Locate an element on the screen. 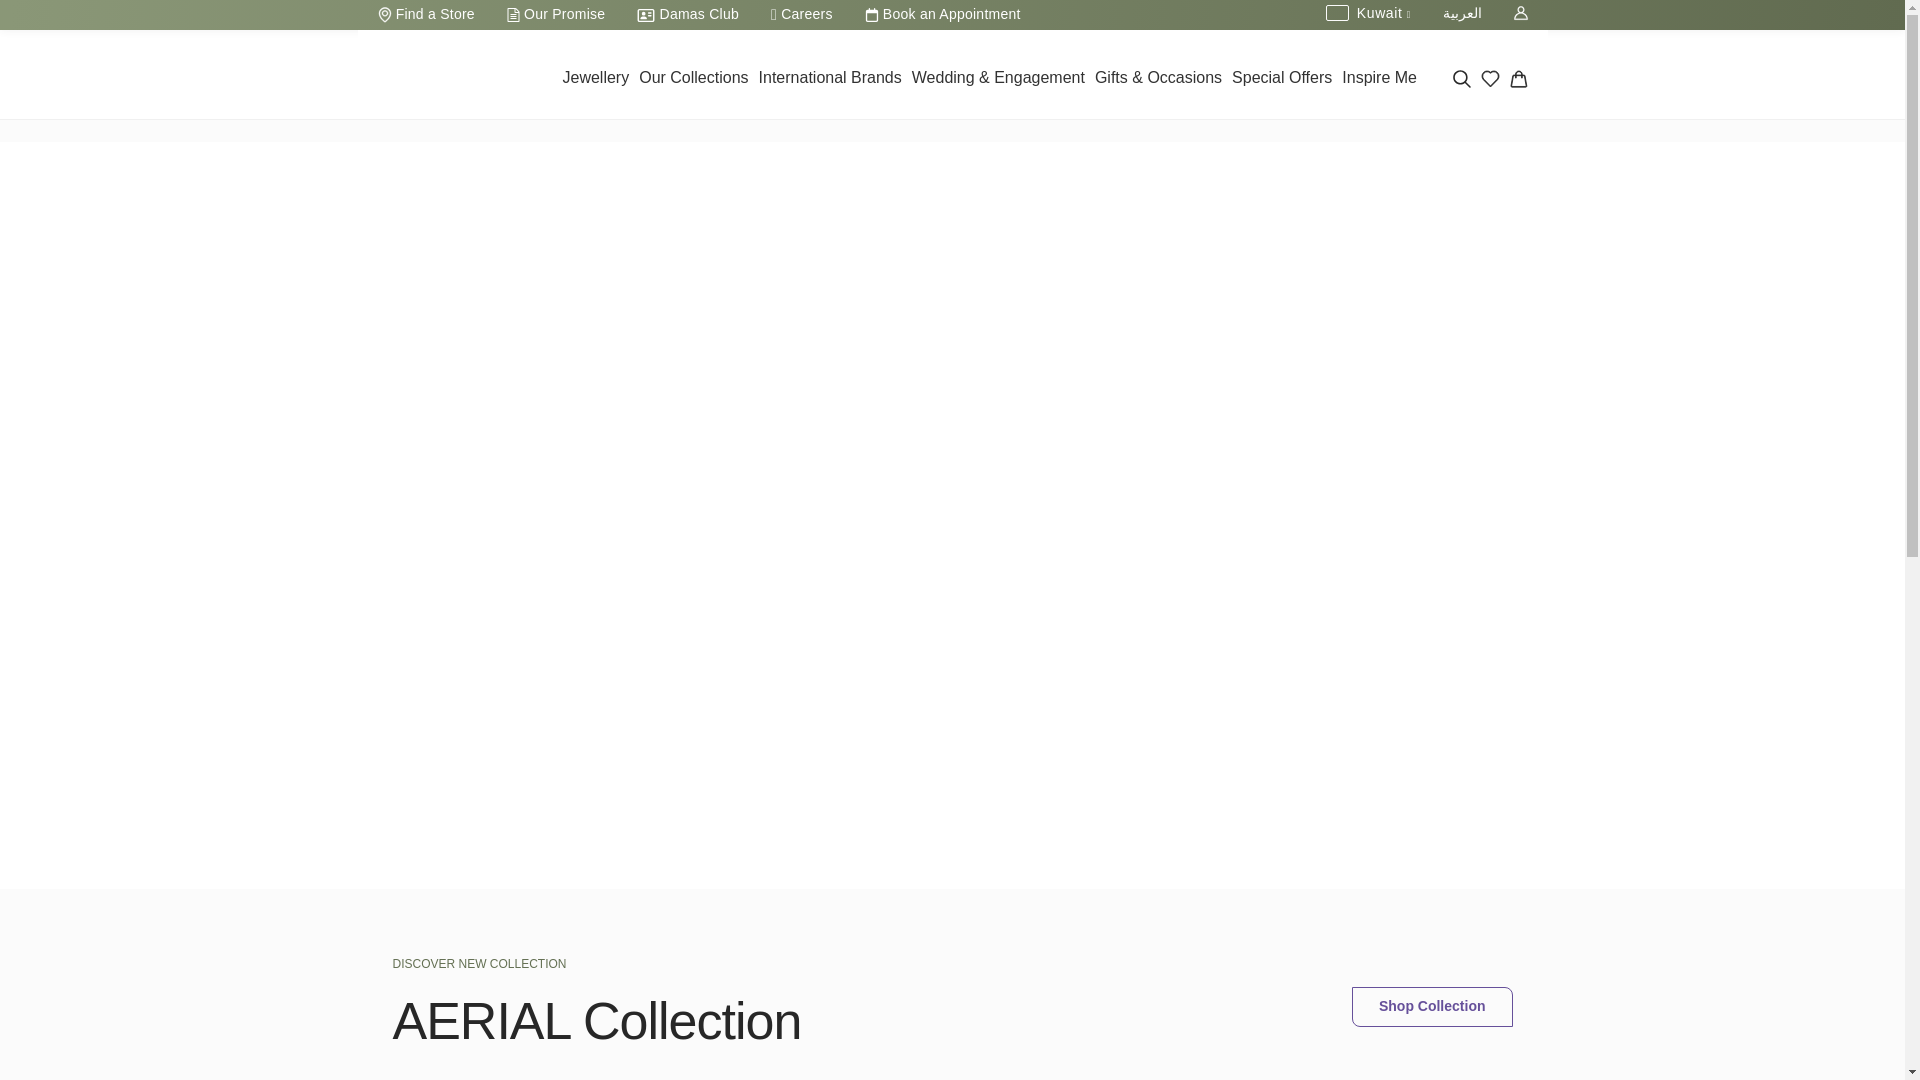 Image resolution: width=1920 pixels, height=1080 pixels. Our Promise is located at coordinates (556, 15).